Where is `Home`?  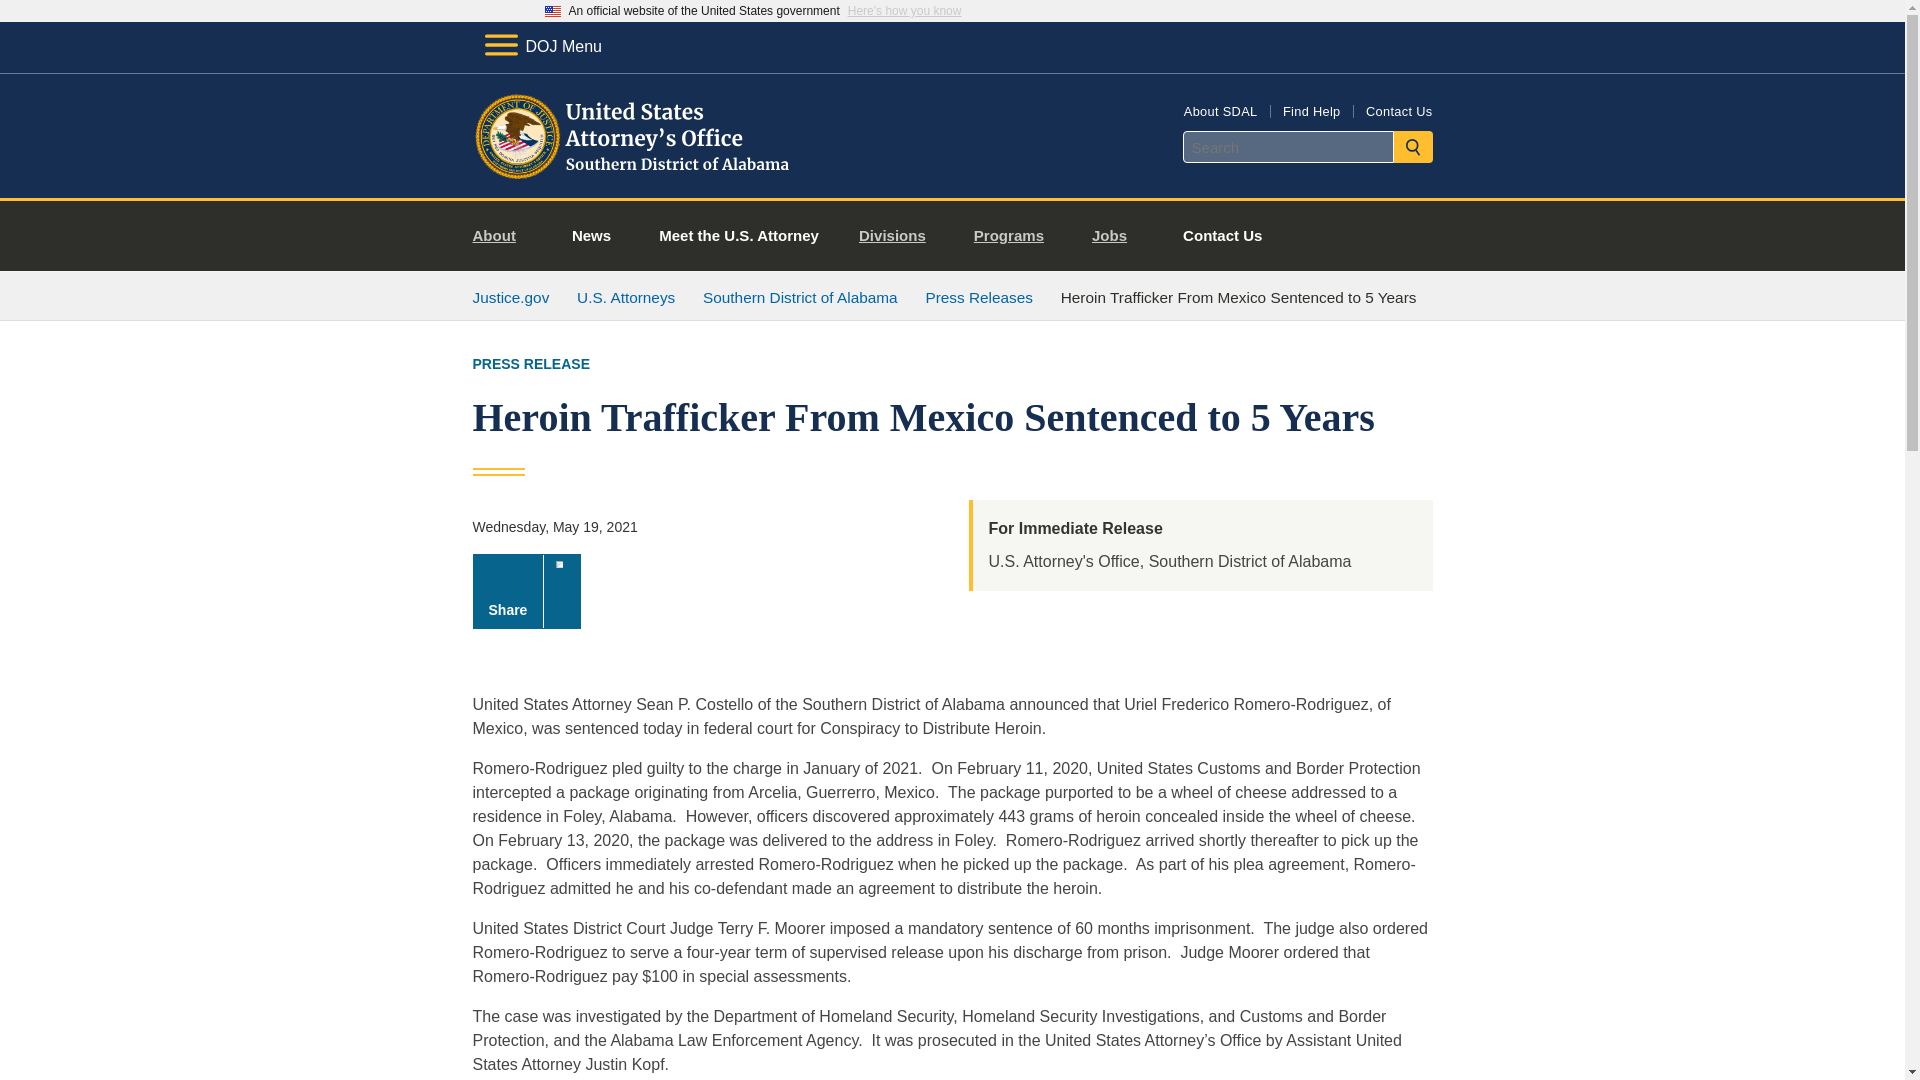
Home is located at coordinates (634, 174).